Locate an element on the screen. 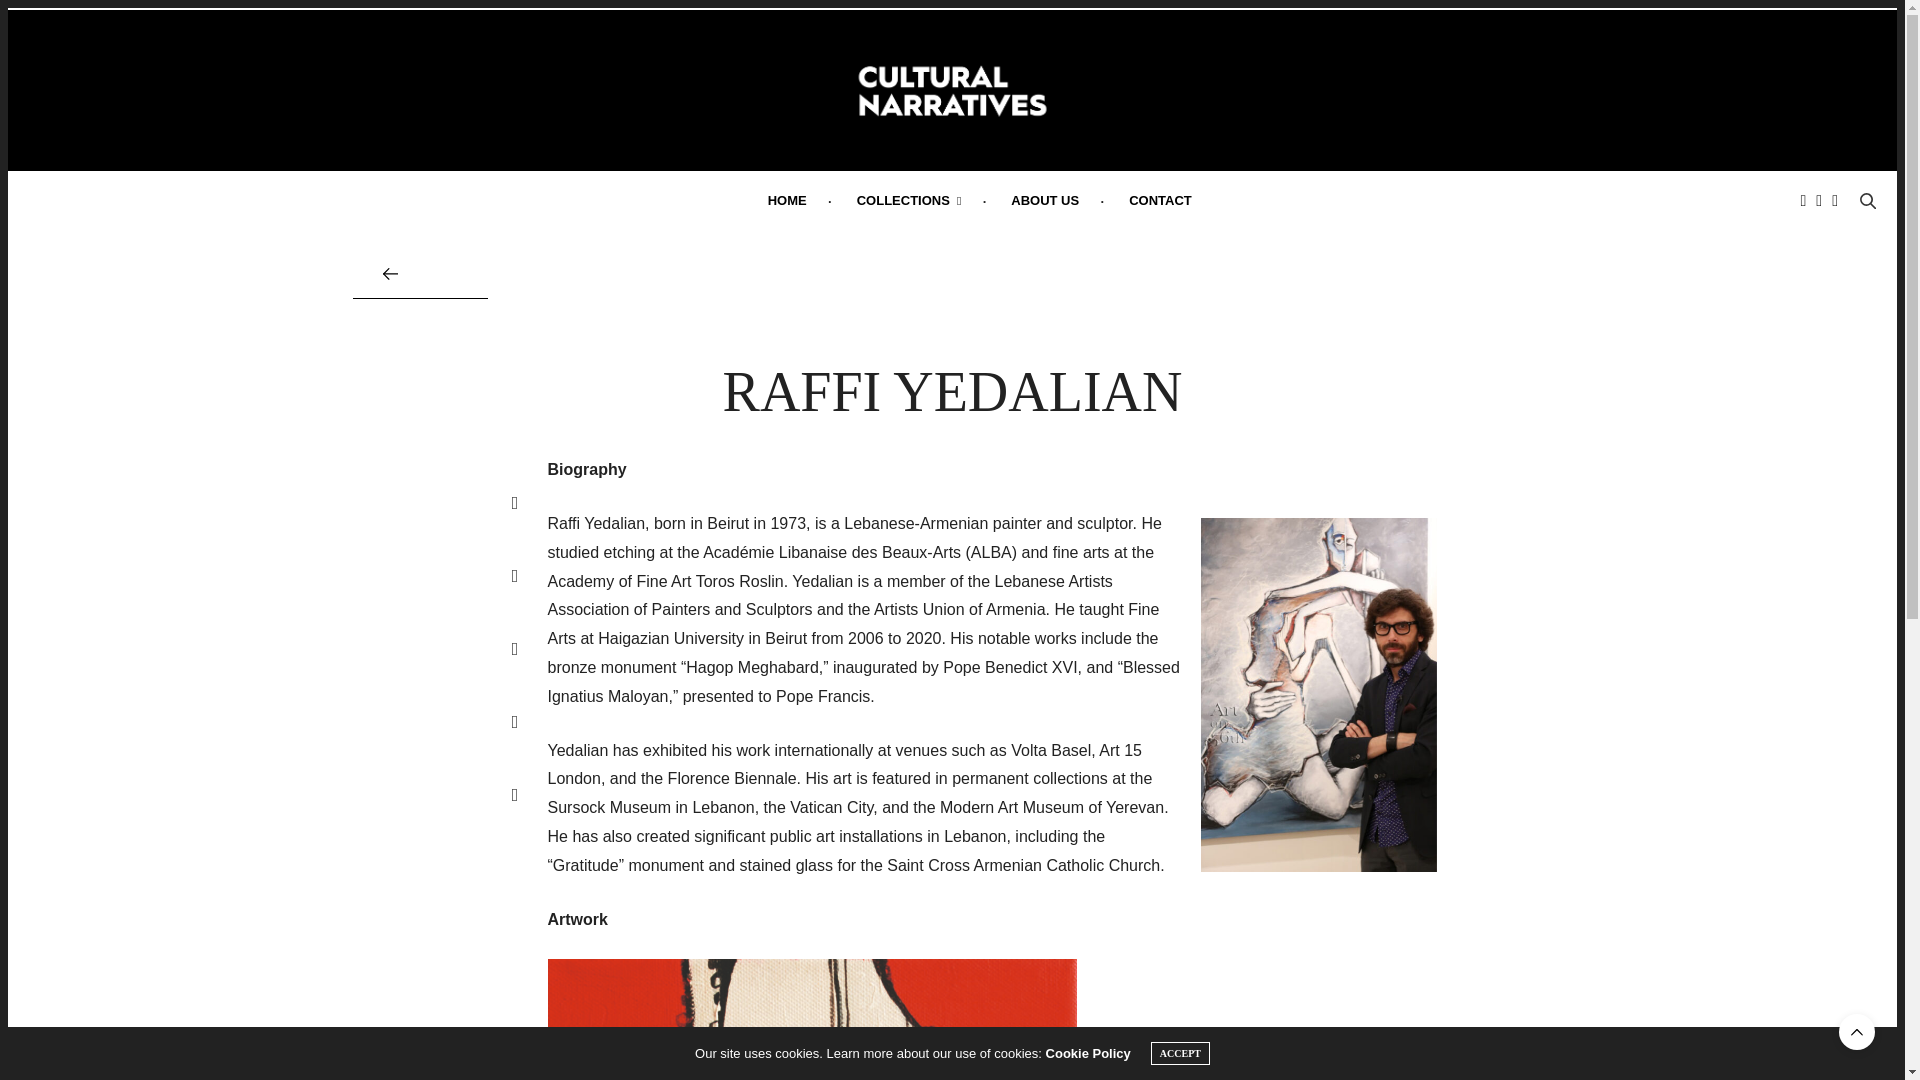 The image size is (1920, 1080). COLLECTIONS is located at coordinates (908, 200).